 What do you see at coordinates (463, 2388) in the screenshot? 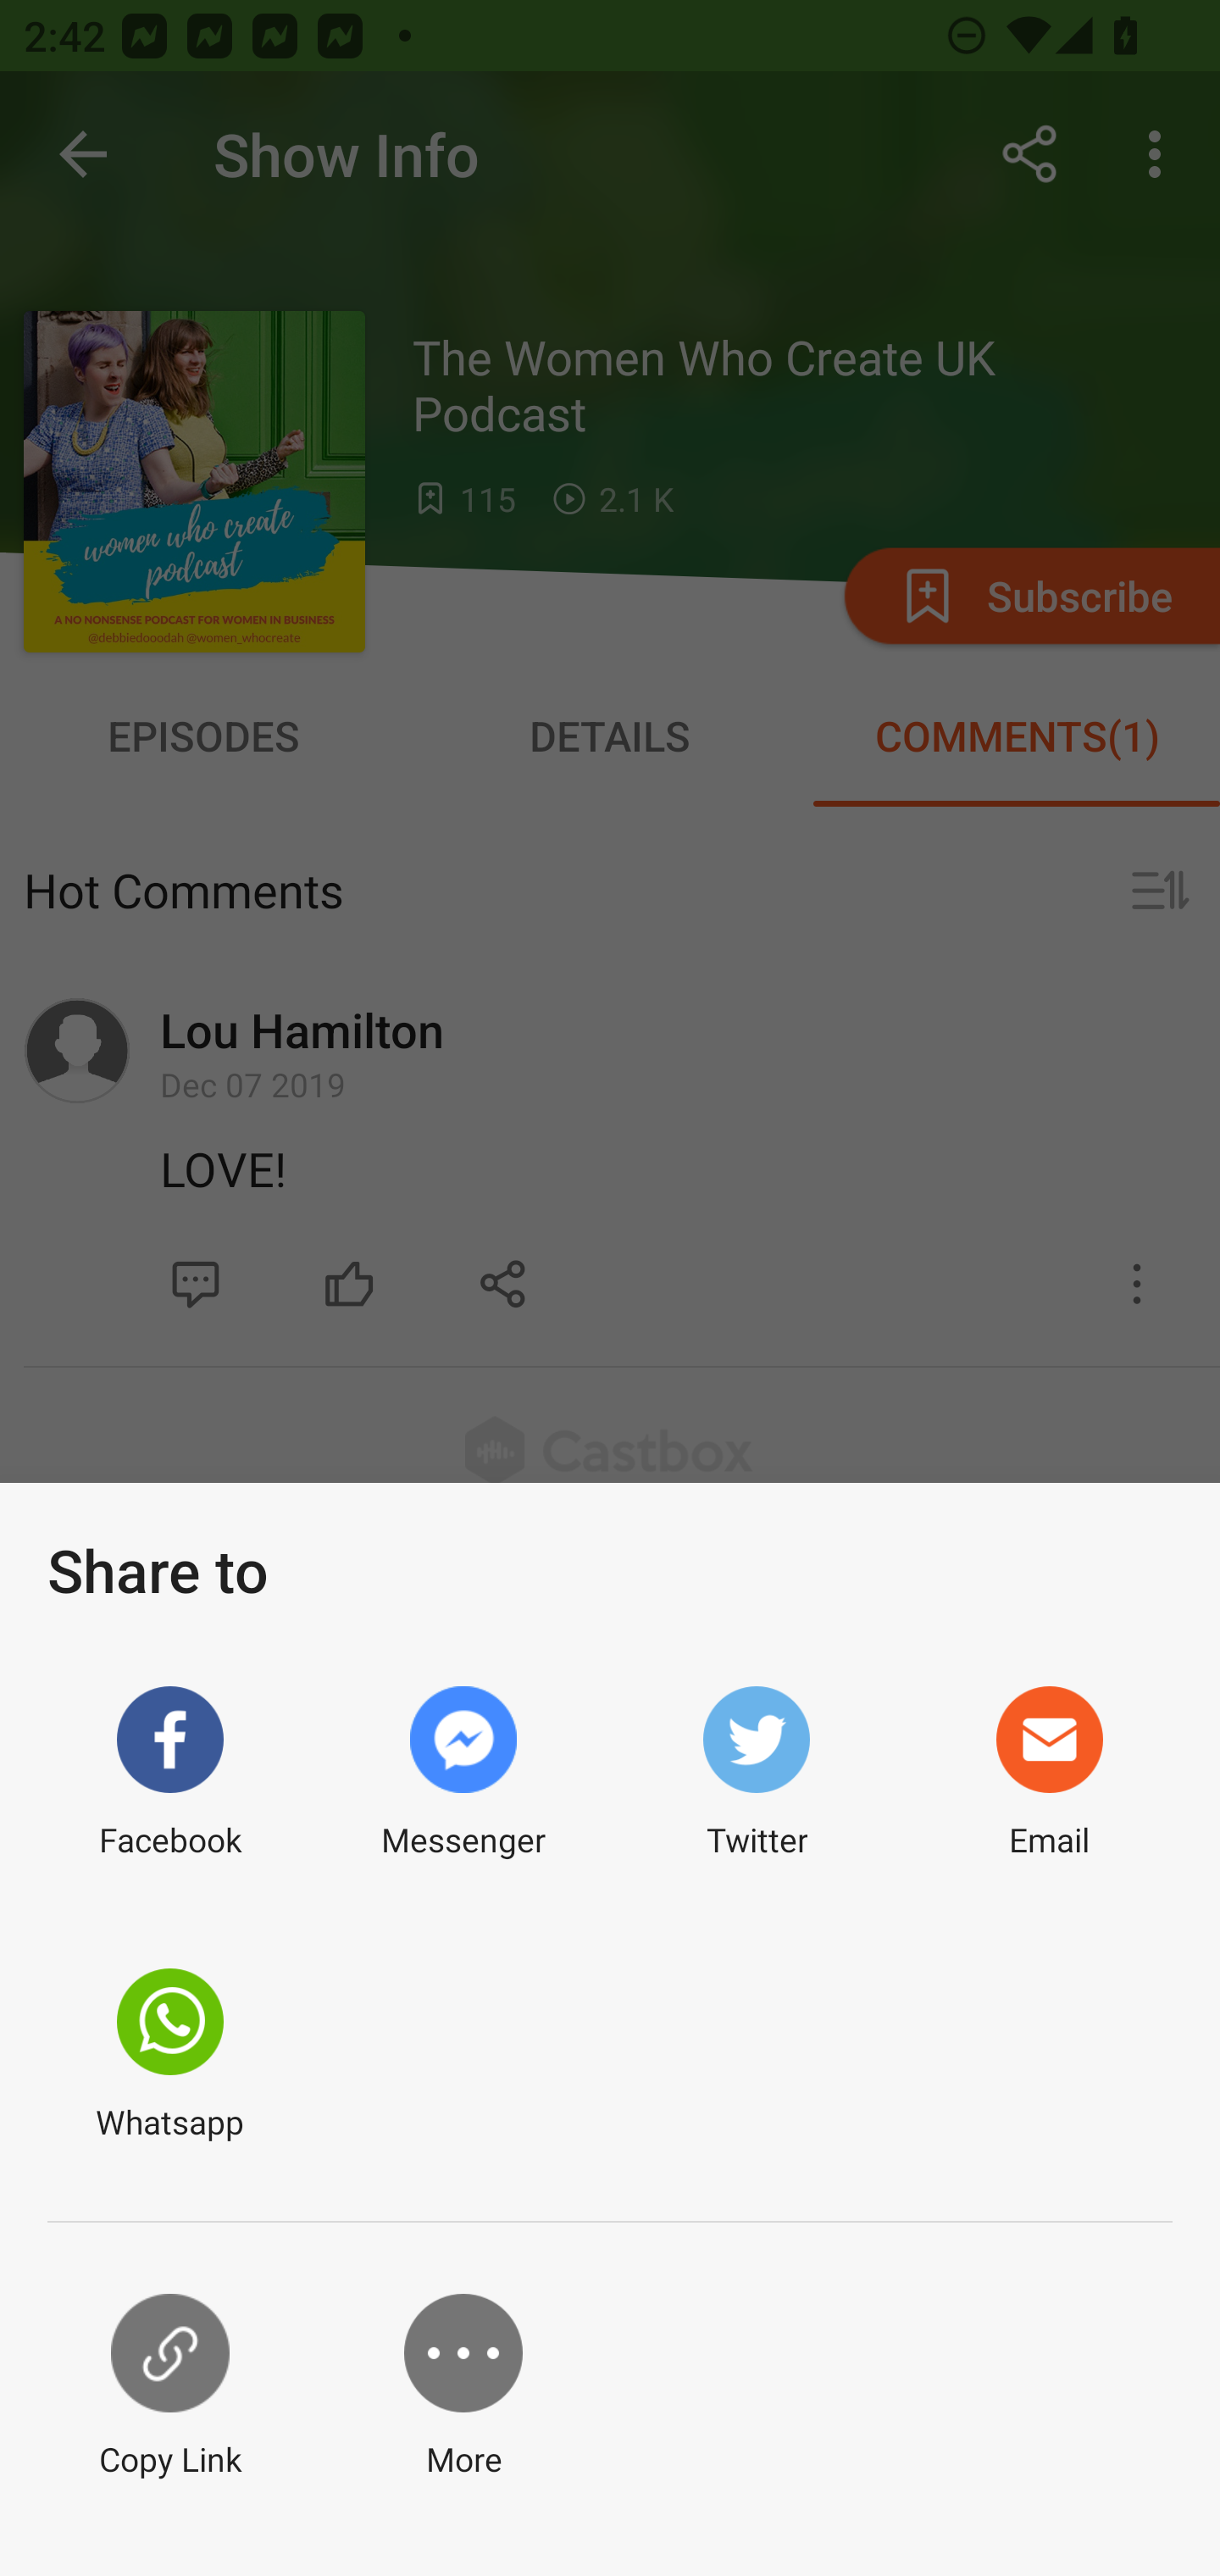
I see `More` at bounding box center [463, 2388].